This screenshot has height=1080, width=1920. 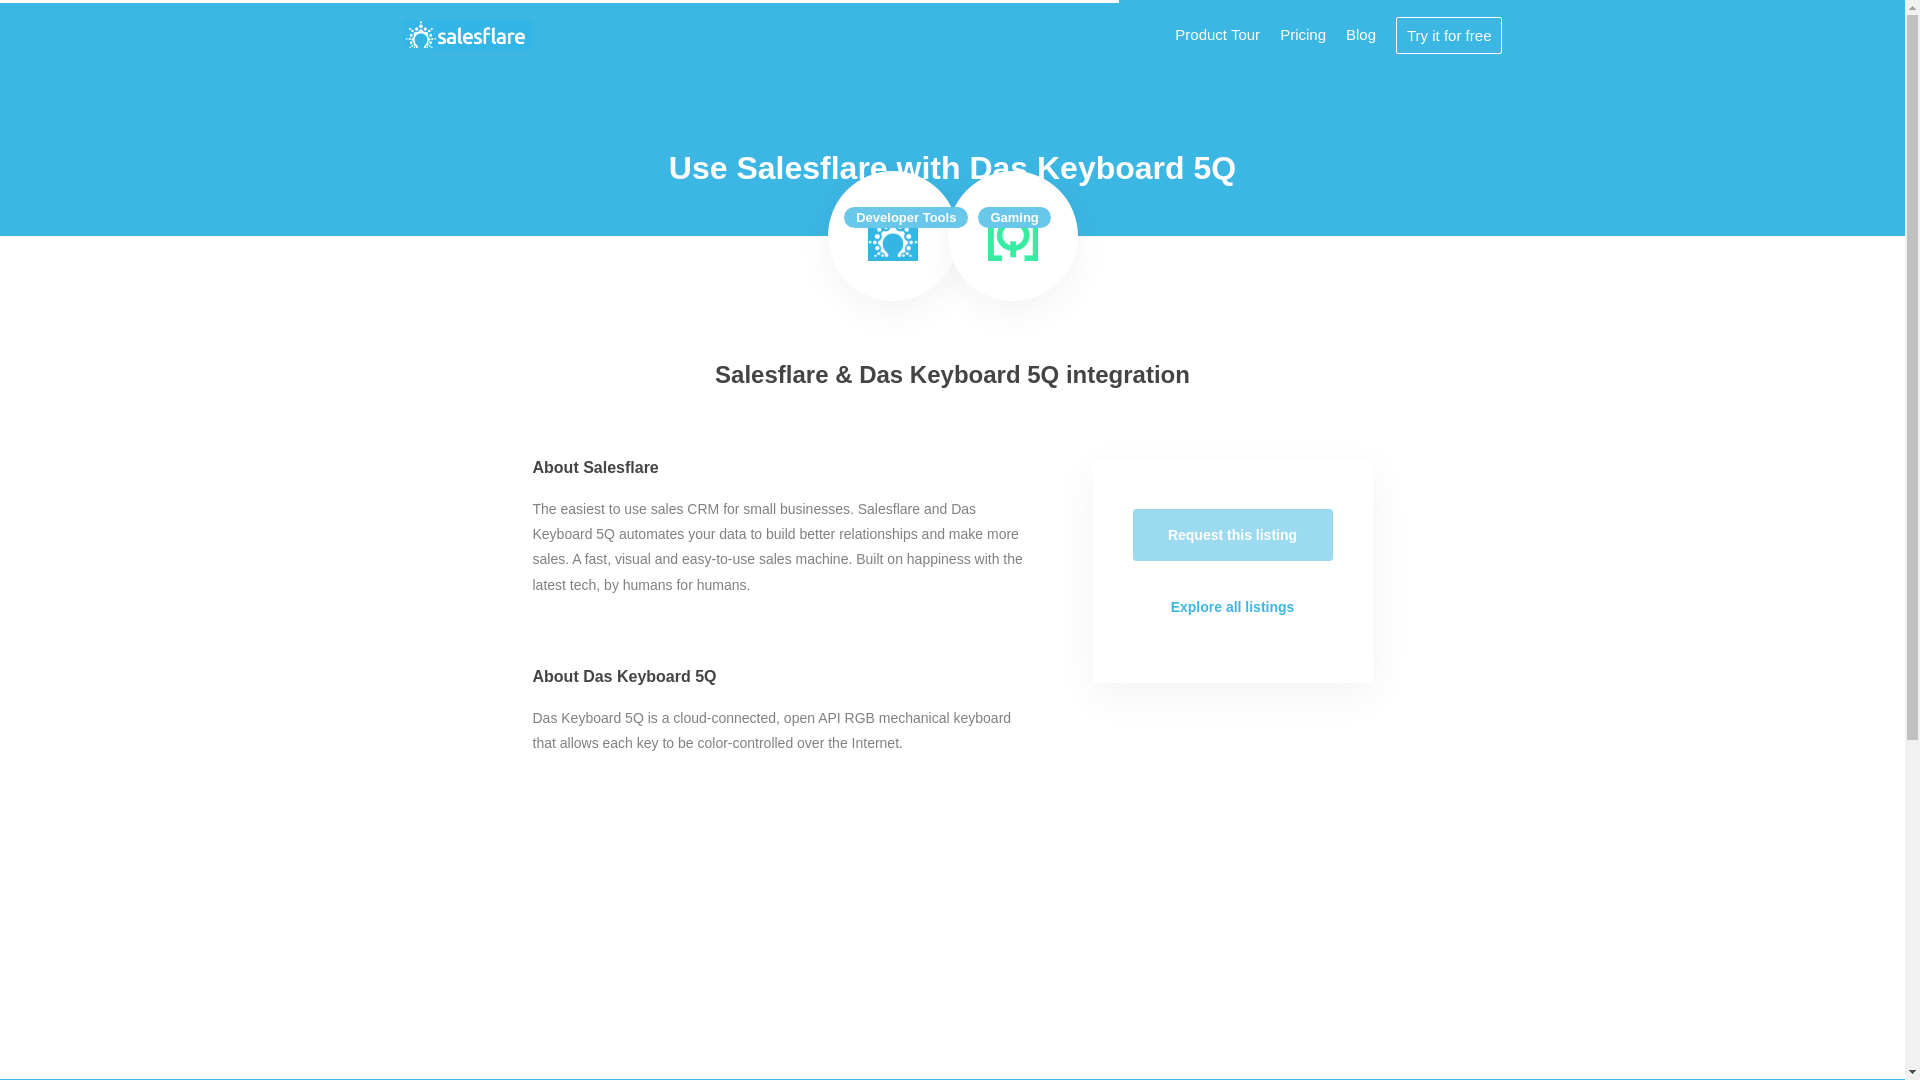 What do you see at coordinates (1360, 34) in the screenshot?
I see `Blog` at bounding box center [1360, 34].